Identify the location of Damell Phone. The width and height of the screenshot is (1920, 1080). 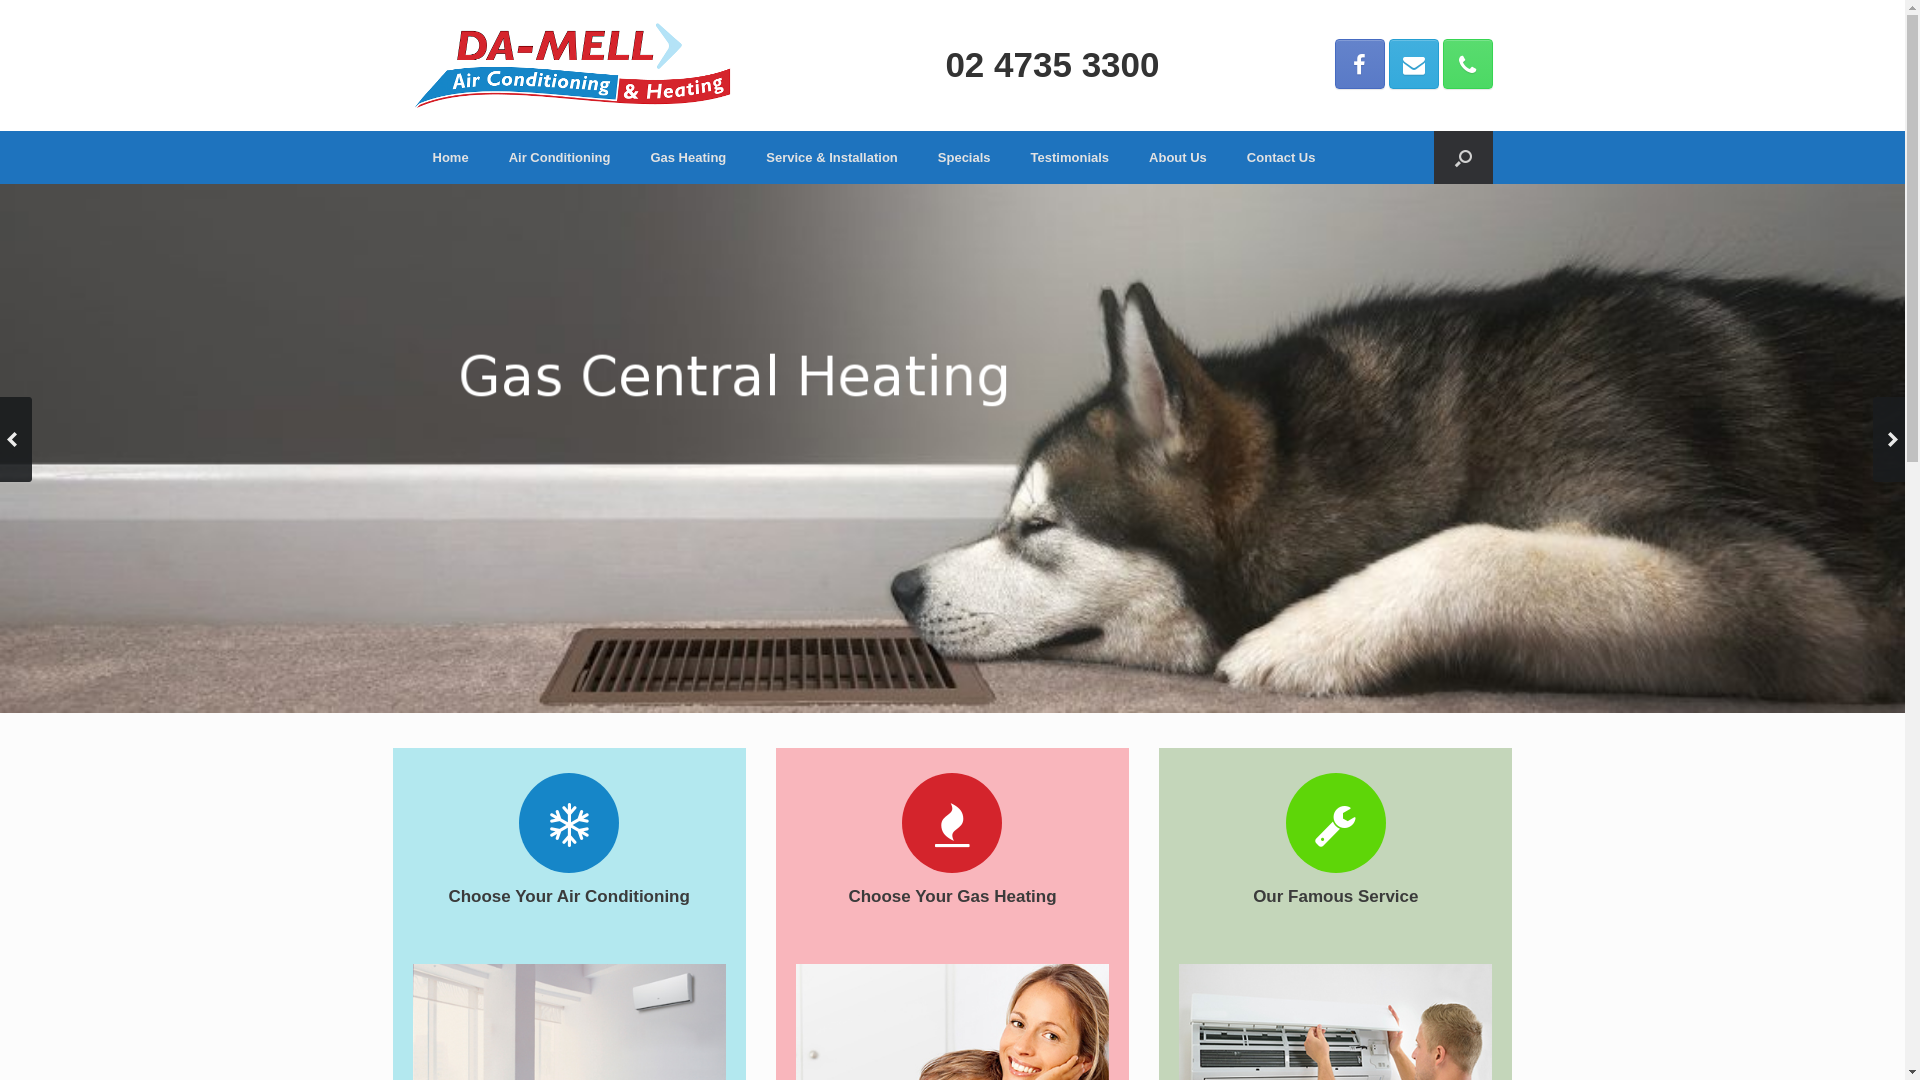
(1467, 64).